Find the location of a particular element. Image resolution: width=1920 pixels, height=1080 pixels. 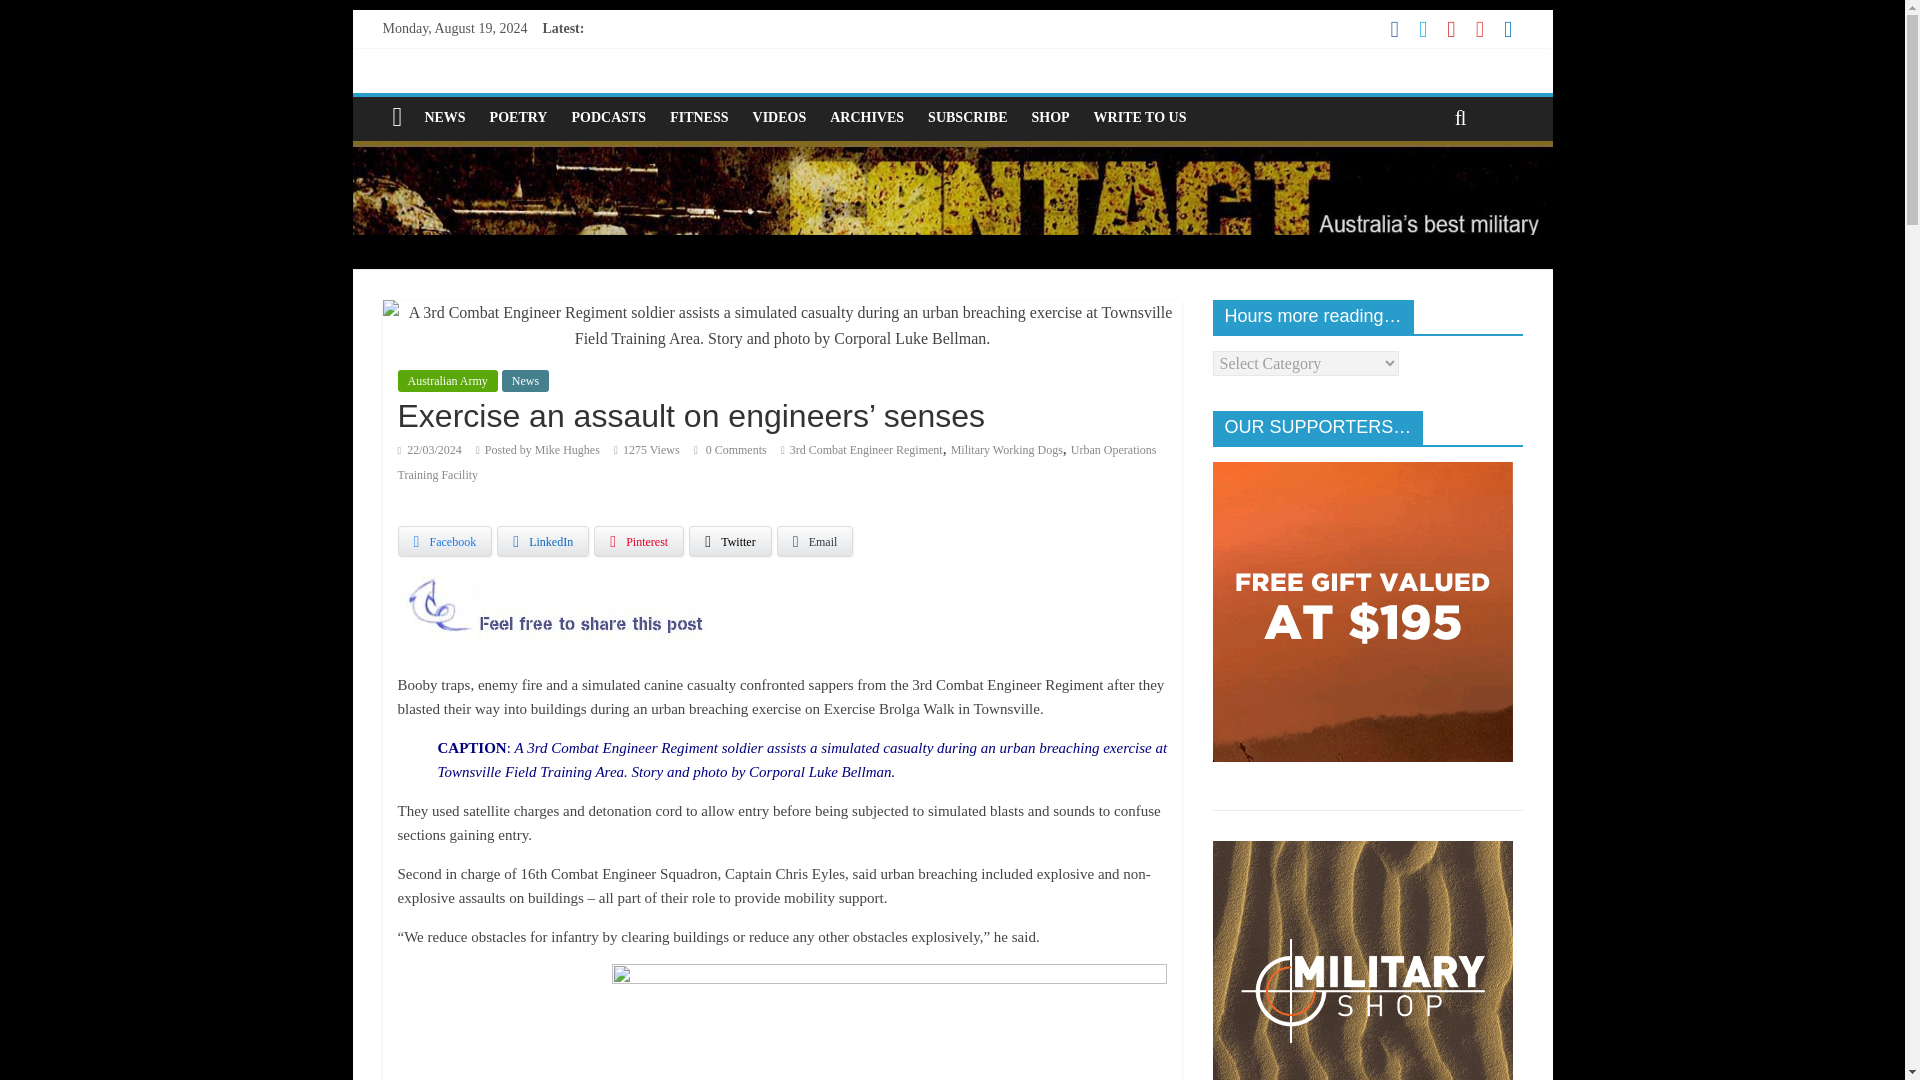

3:45 pm is located at coordinates (430, 449).